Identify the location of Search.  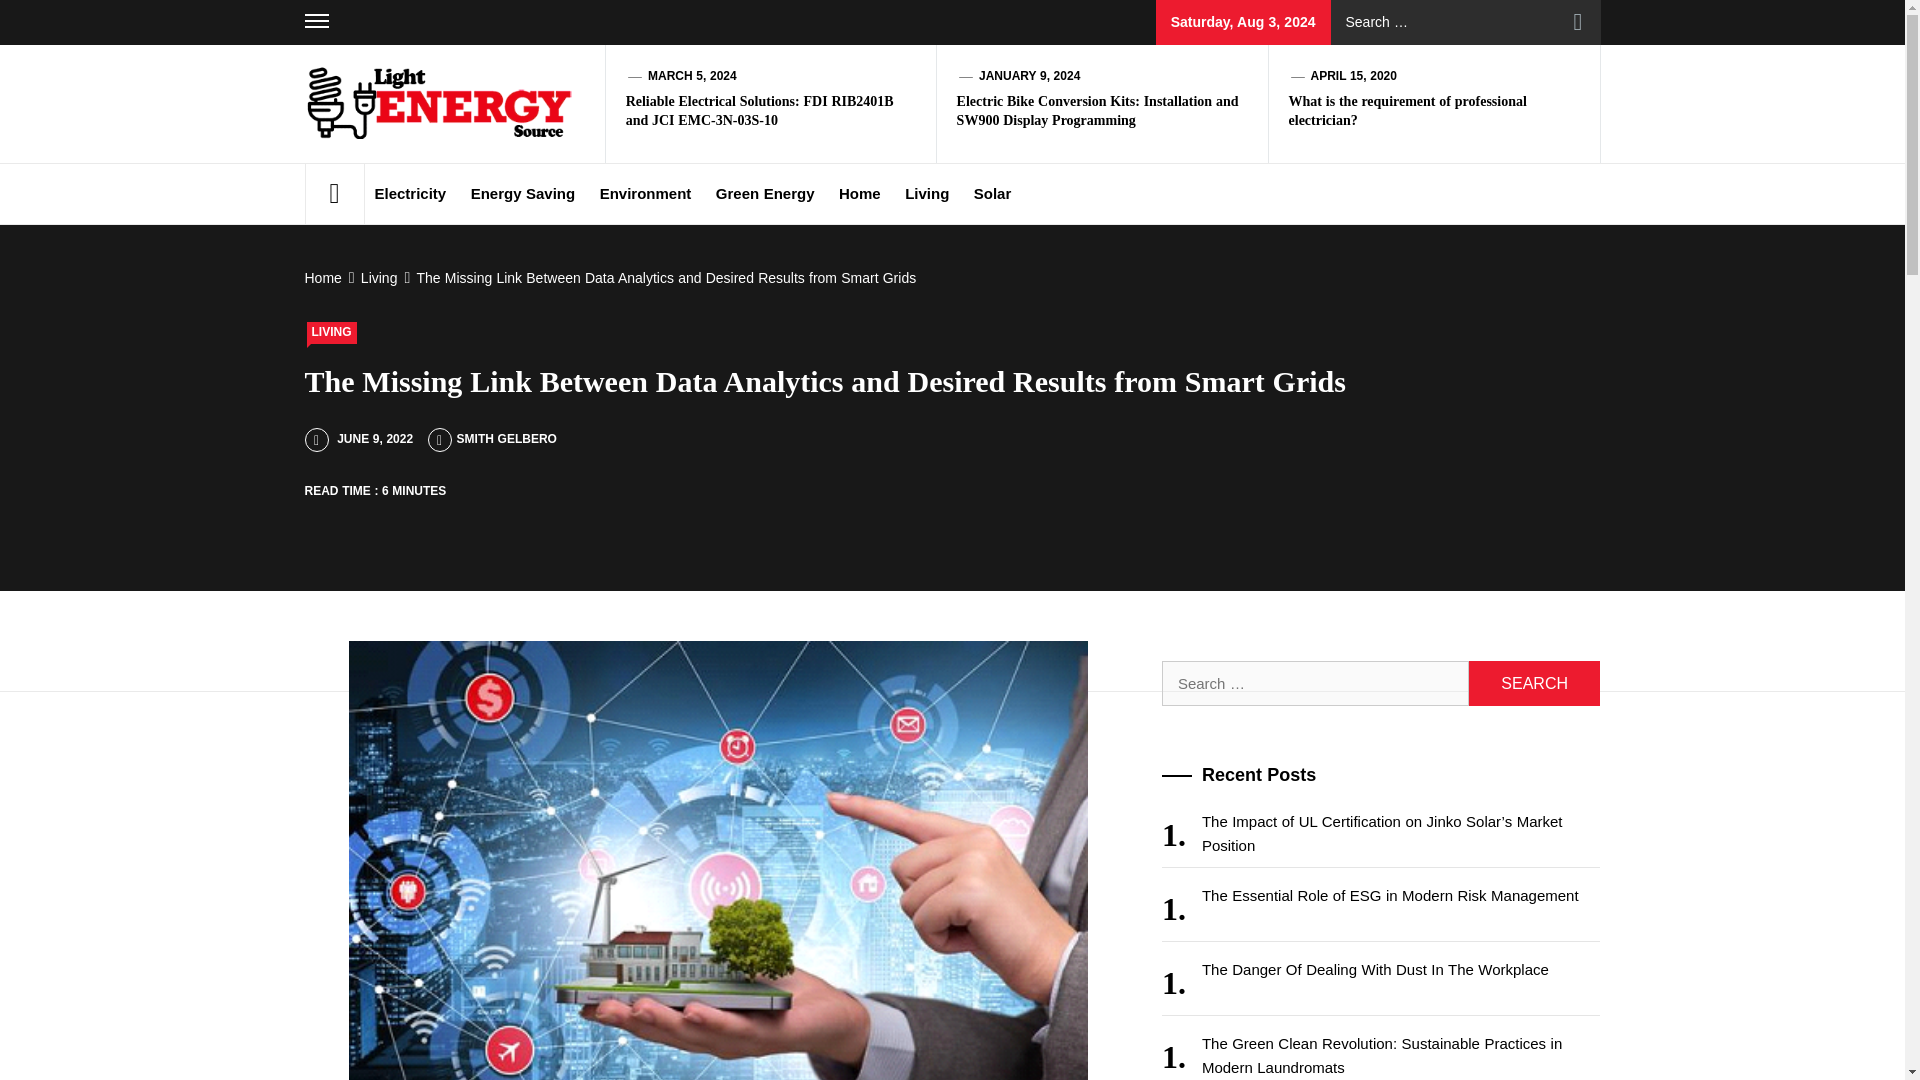
(1578, 22).